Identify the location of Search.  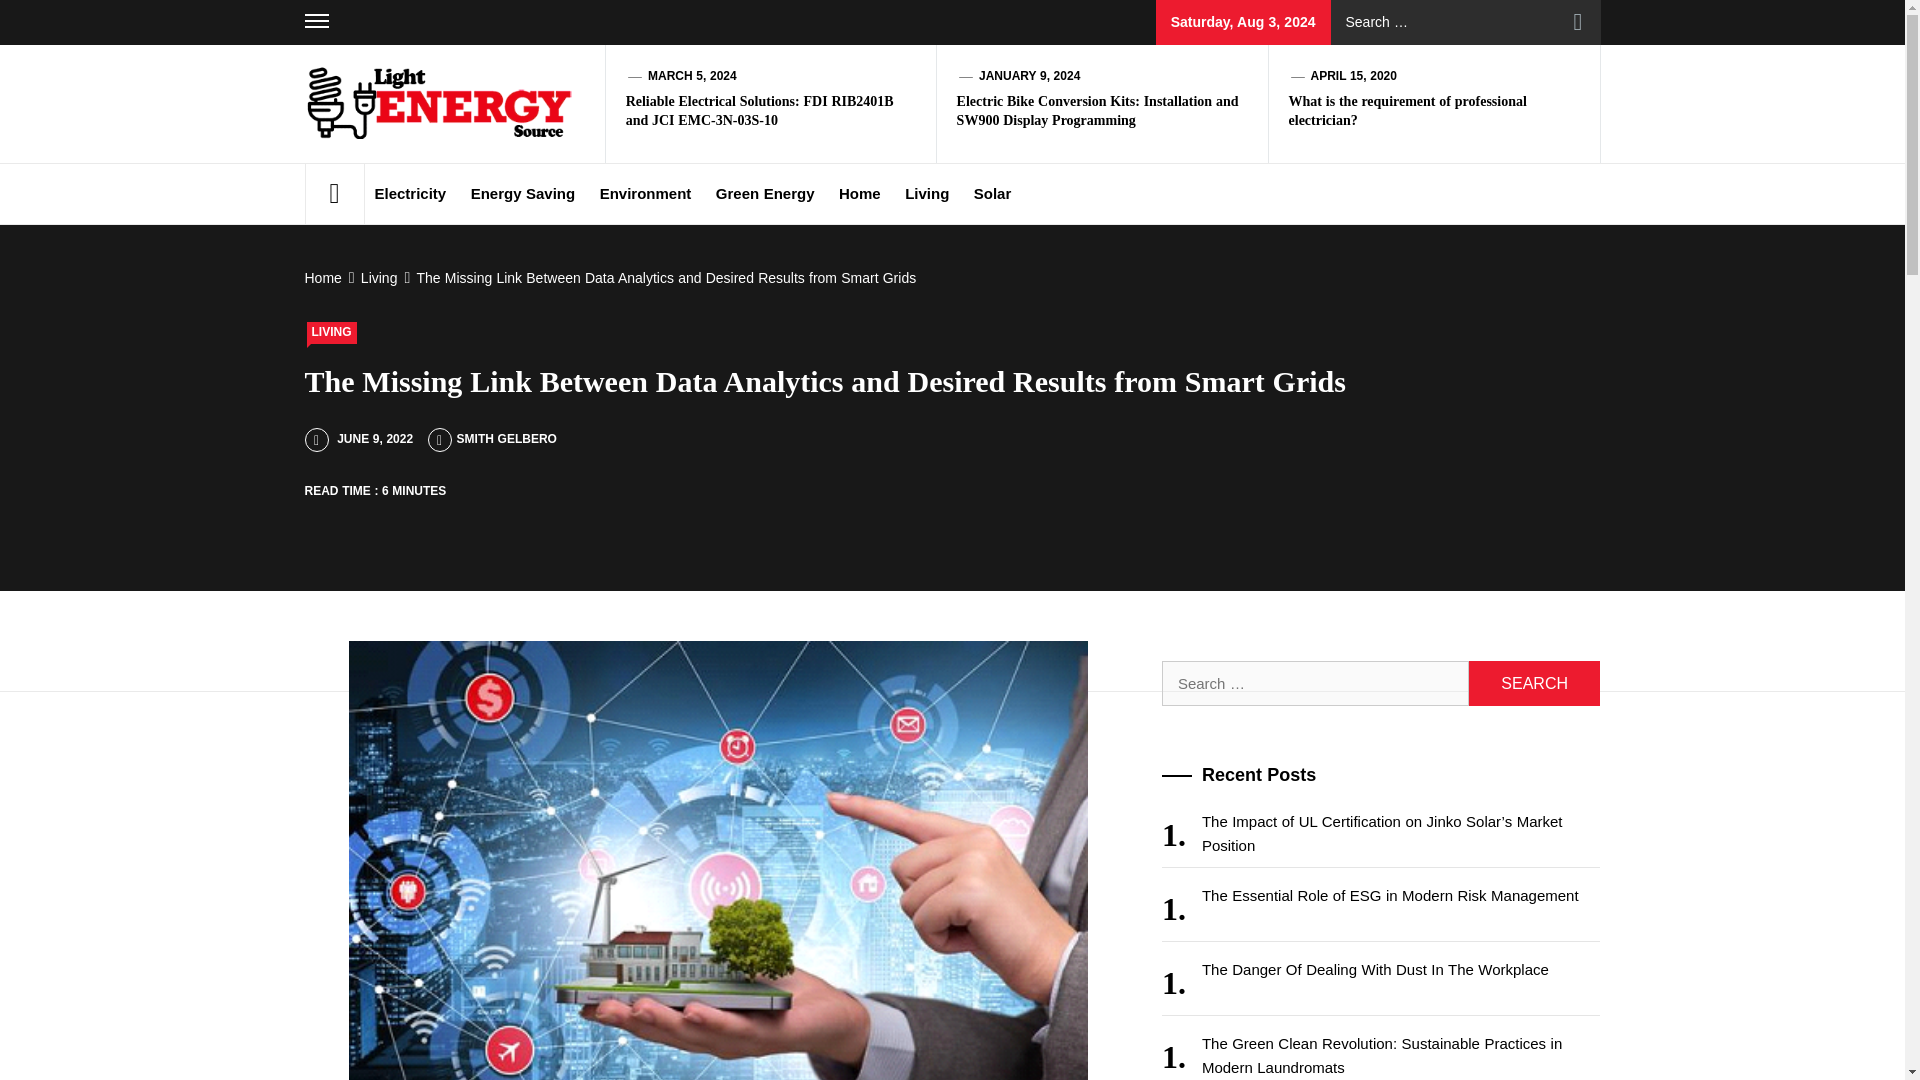
(1578, 22).